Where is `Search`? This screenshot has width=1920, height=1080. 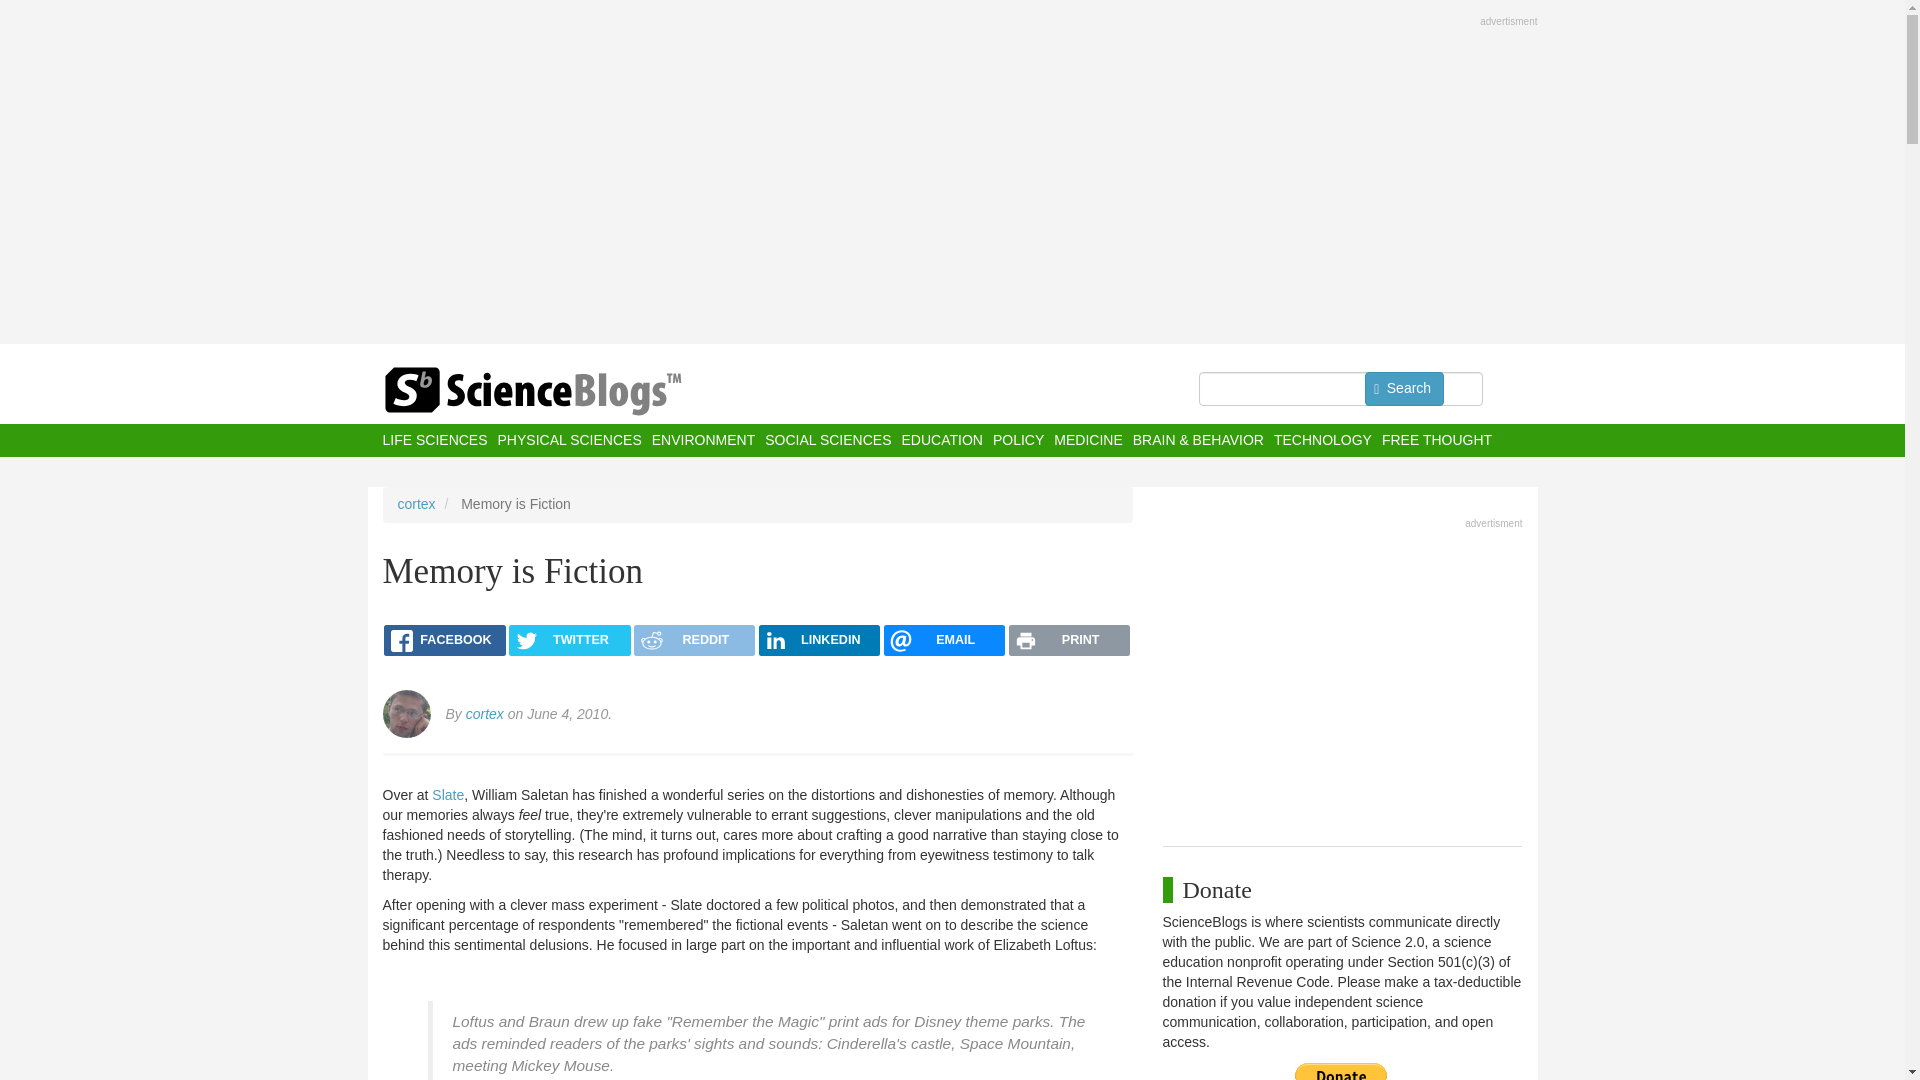
Search is located at coordinates (1404, 388).